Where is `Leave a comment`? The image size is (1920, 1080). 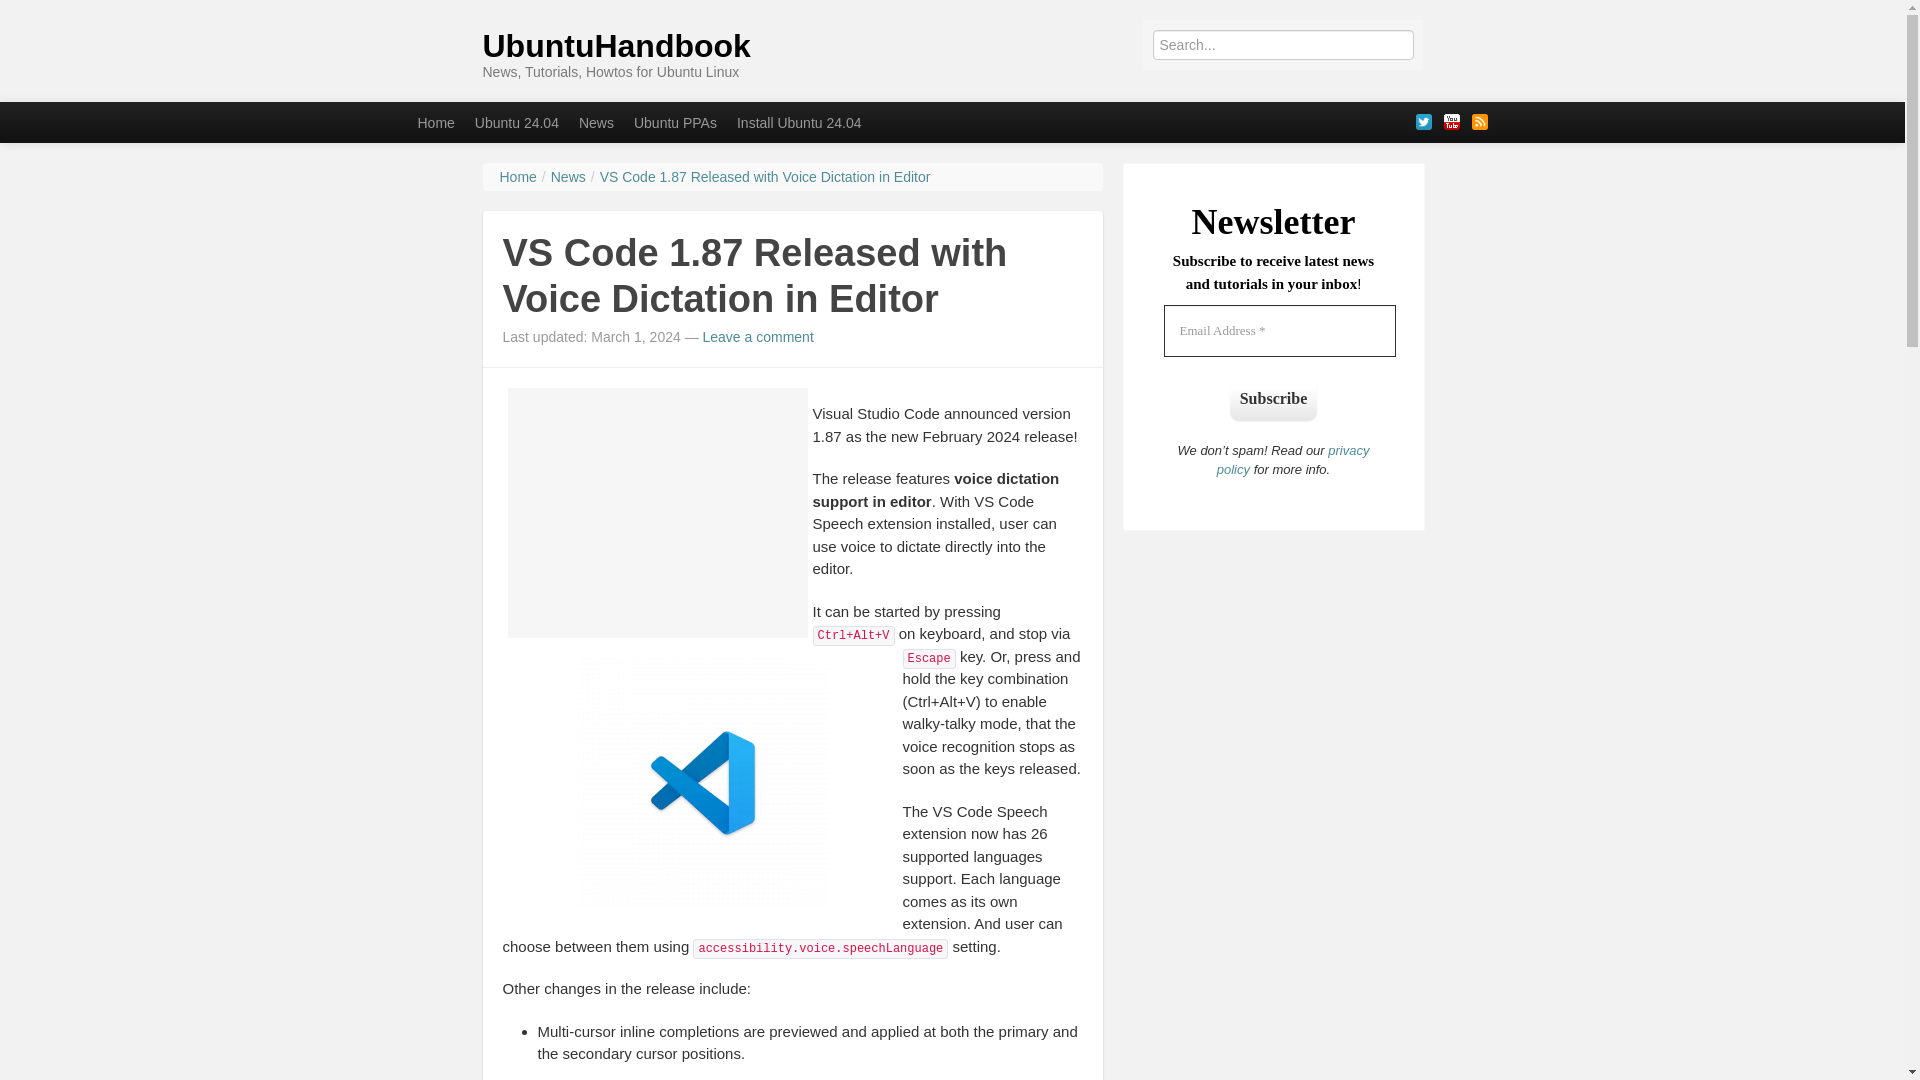
Leave a comment is located at coordinates (758, 336).